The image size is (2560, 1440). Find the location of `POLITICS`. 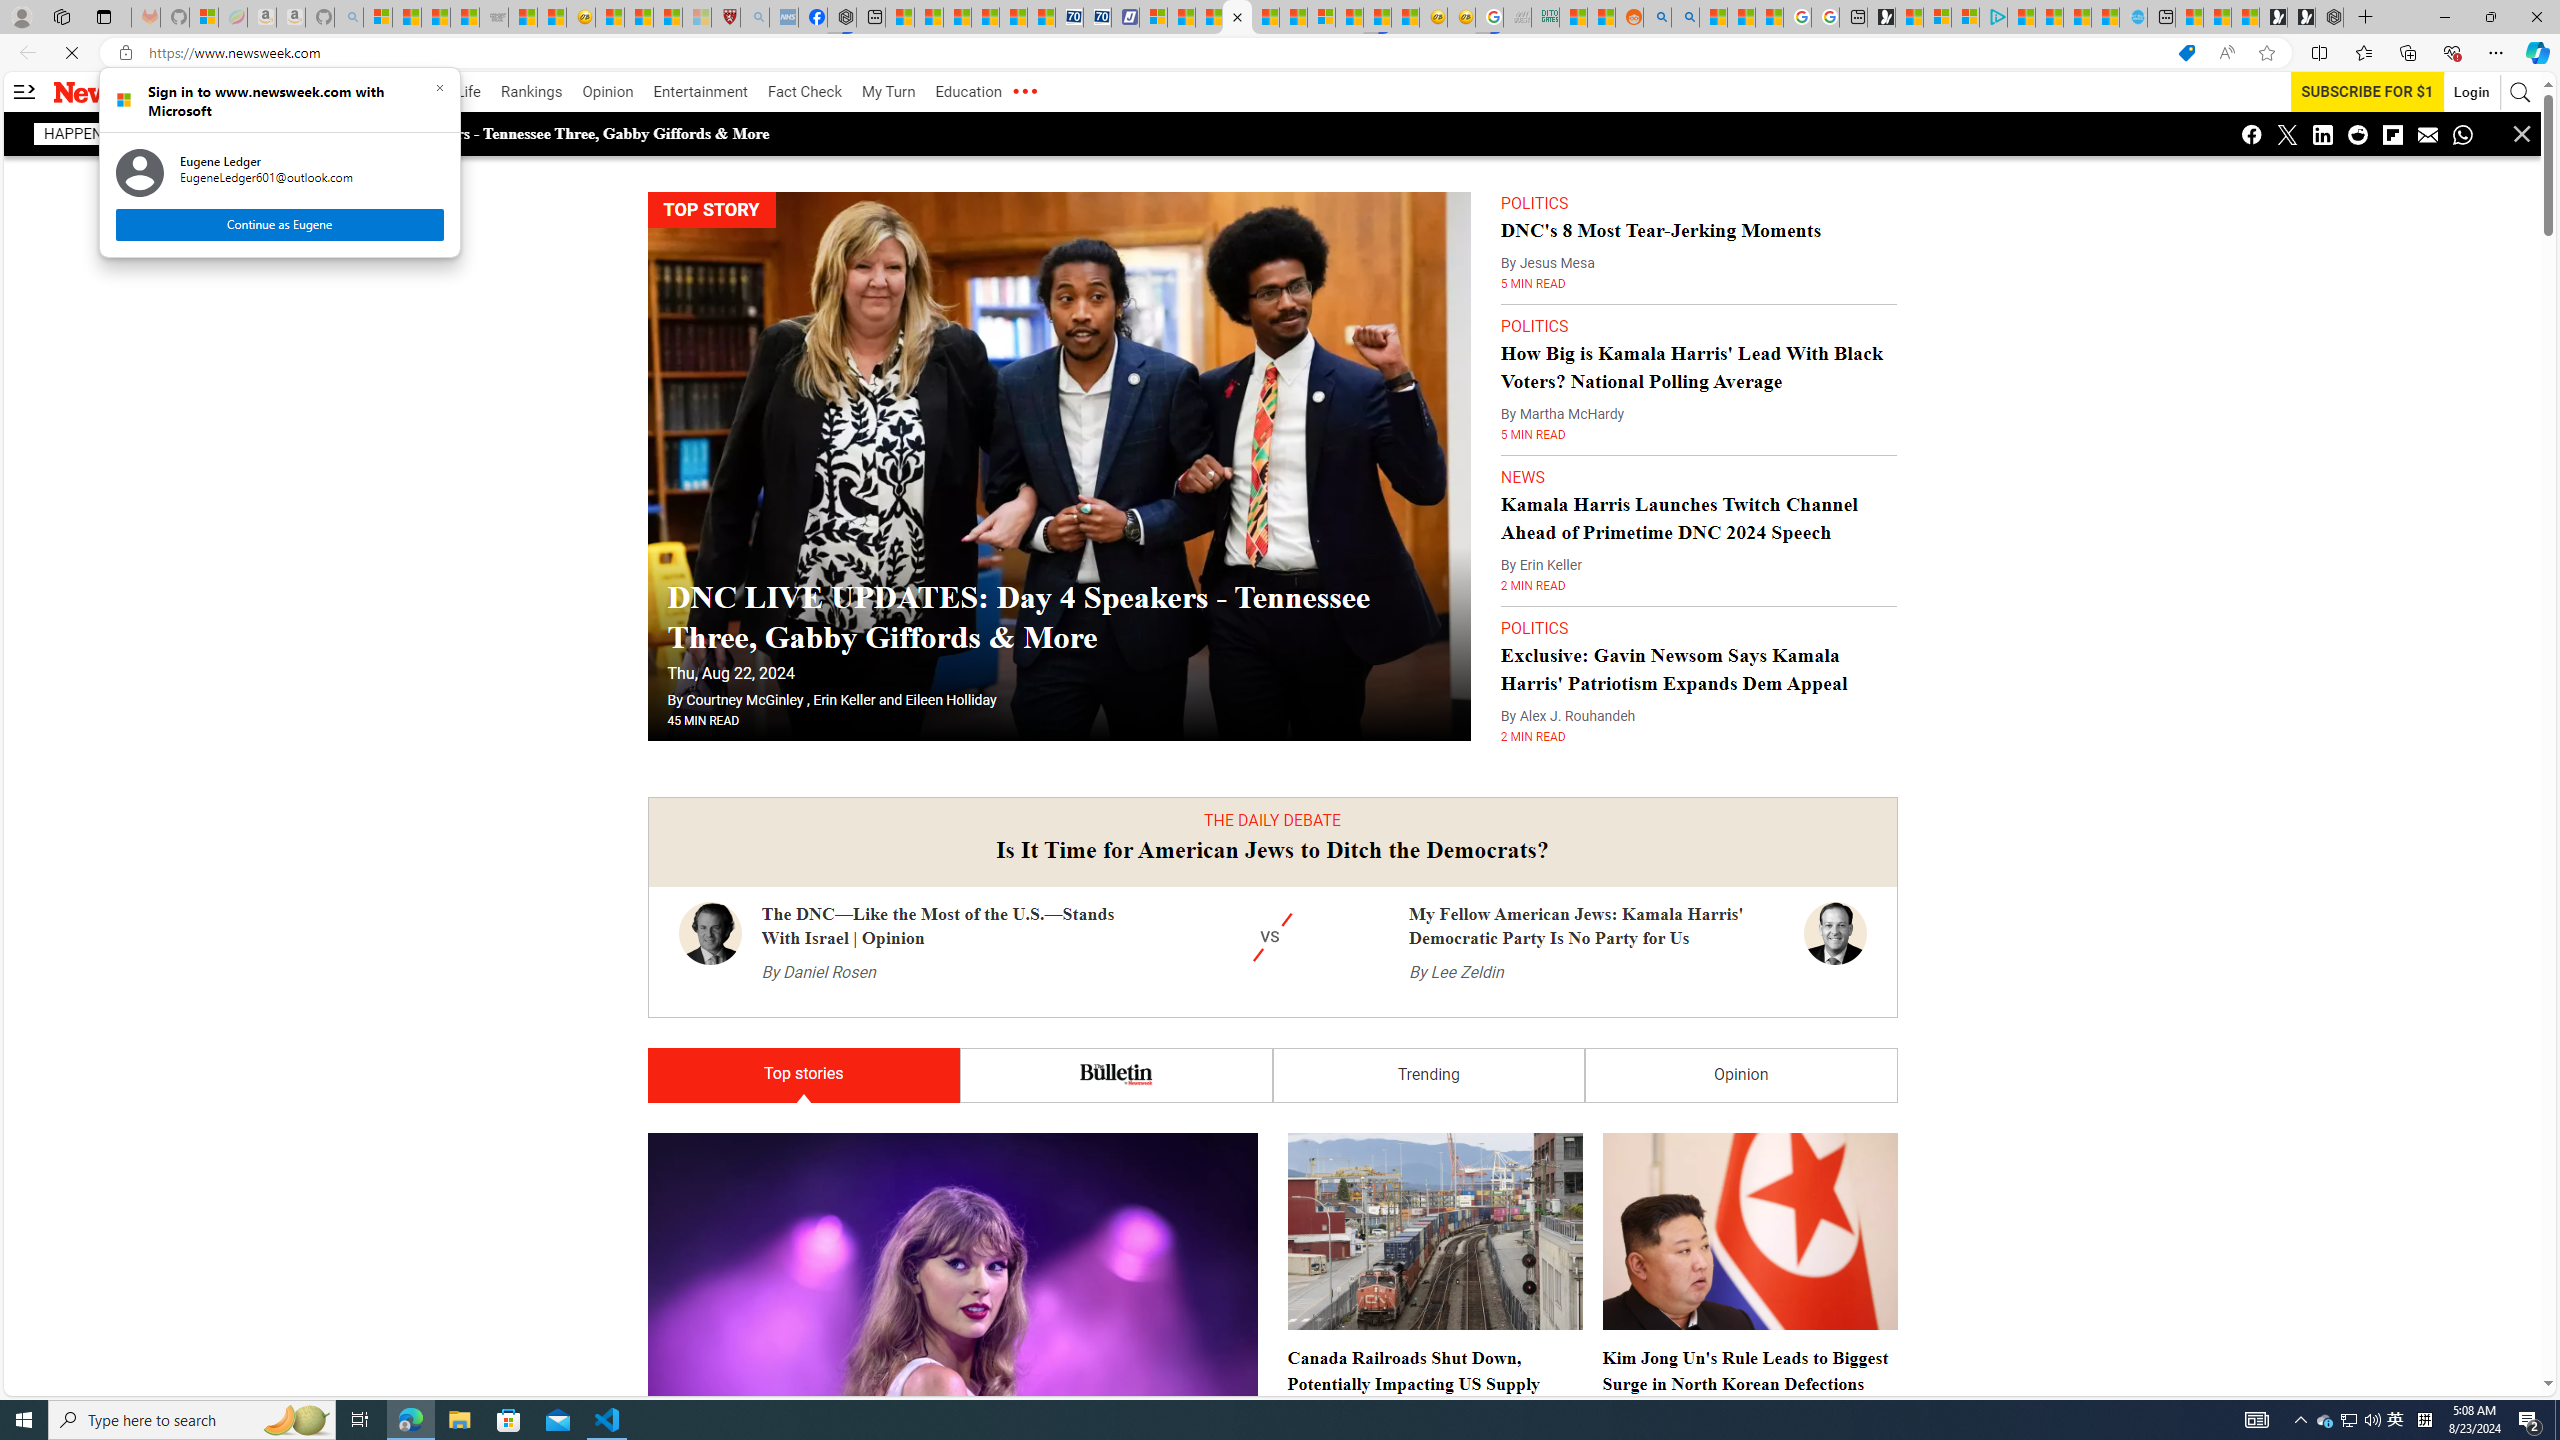

POLITICS is located at coordinates (1534, 588).